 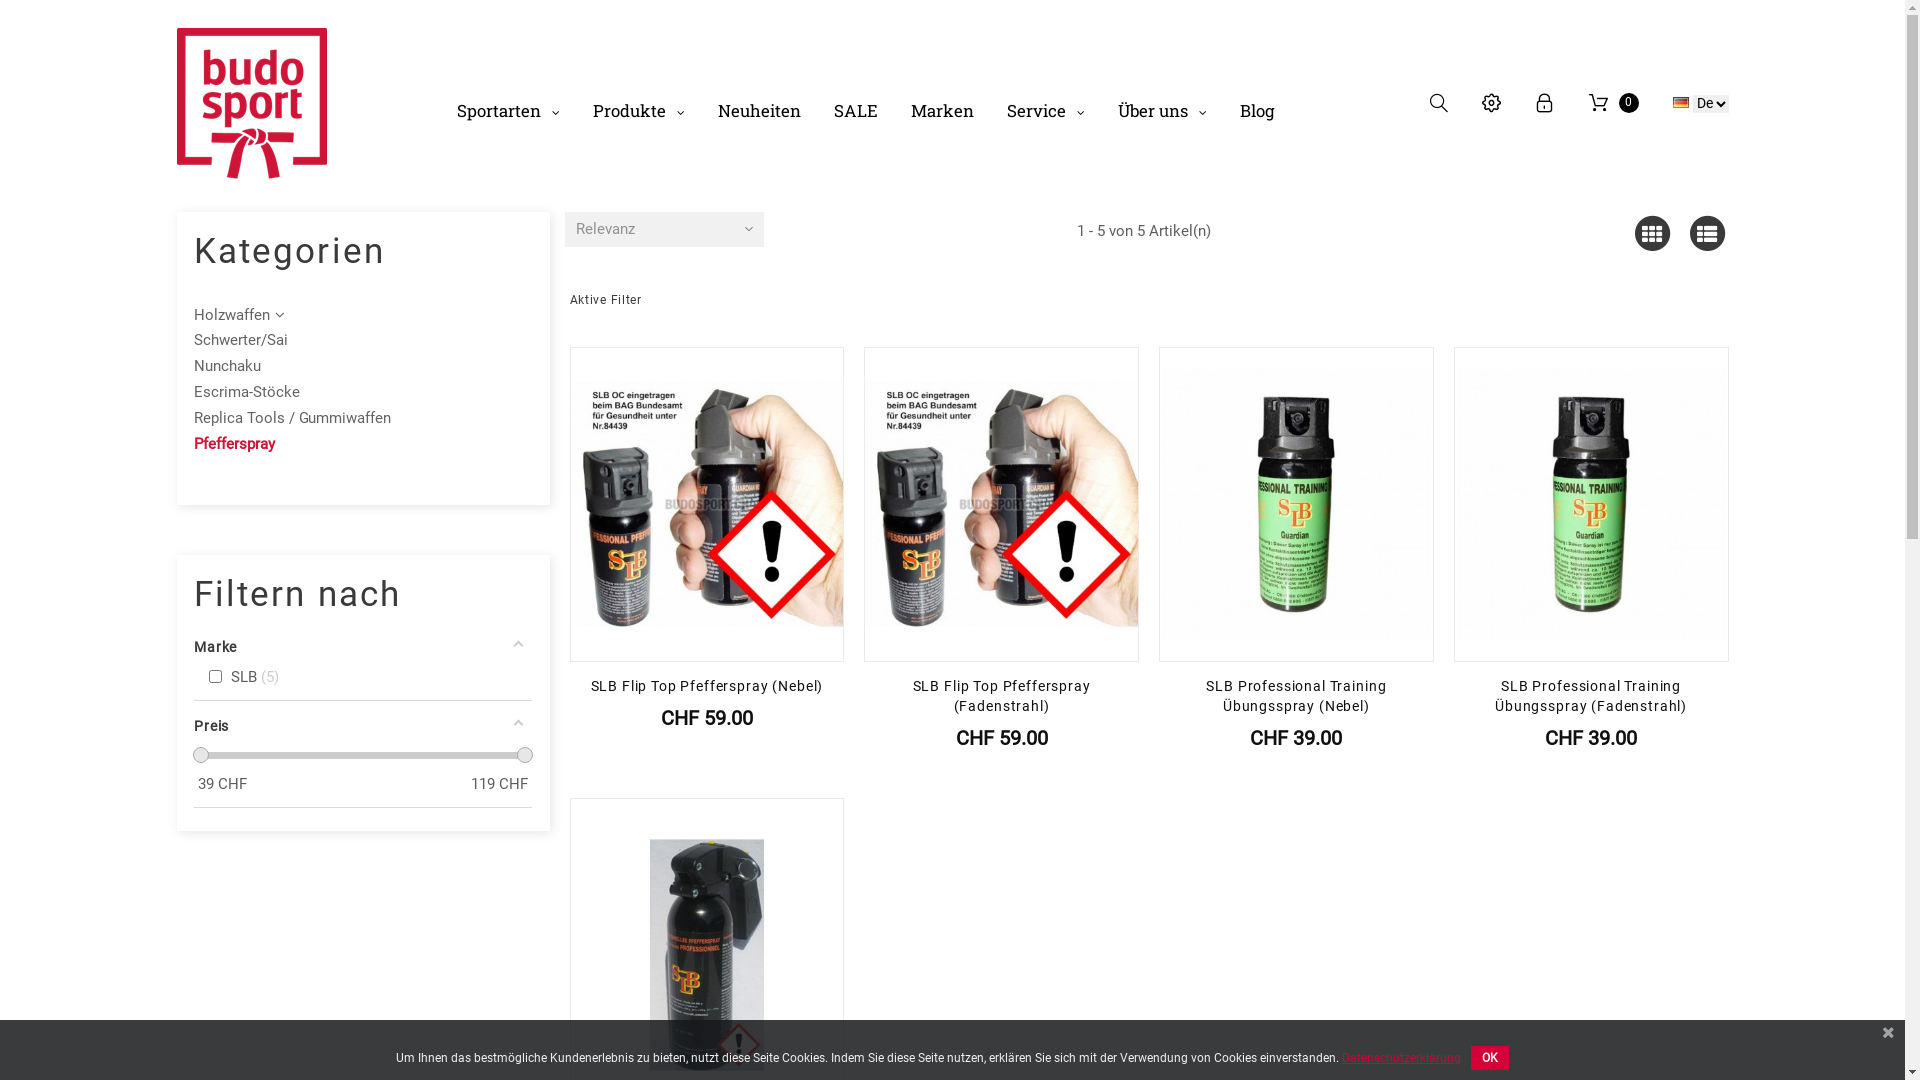 I want to click on Blog, so click(x=1257, y=111).